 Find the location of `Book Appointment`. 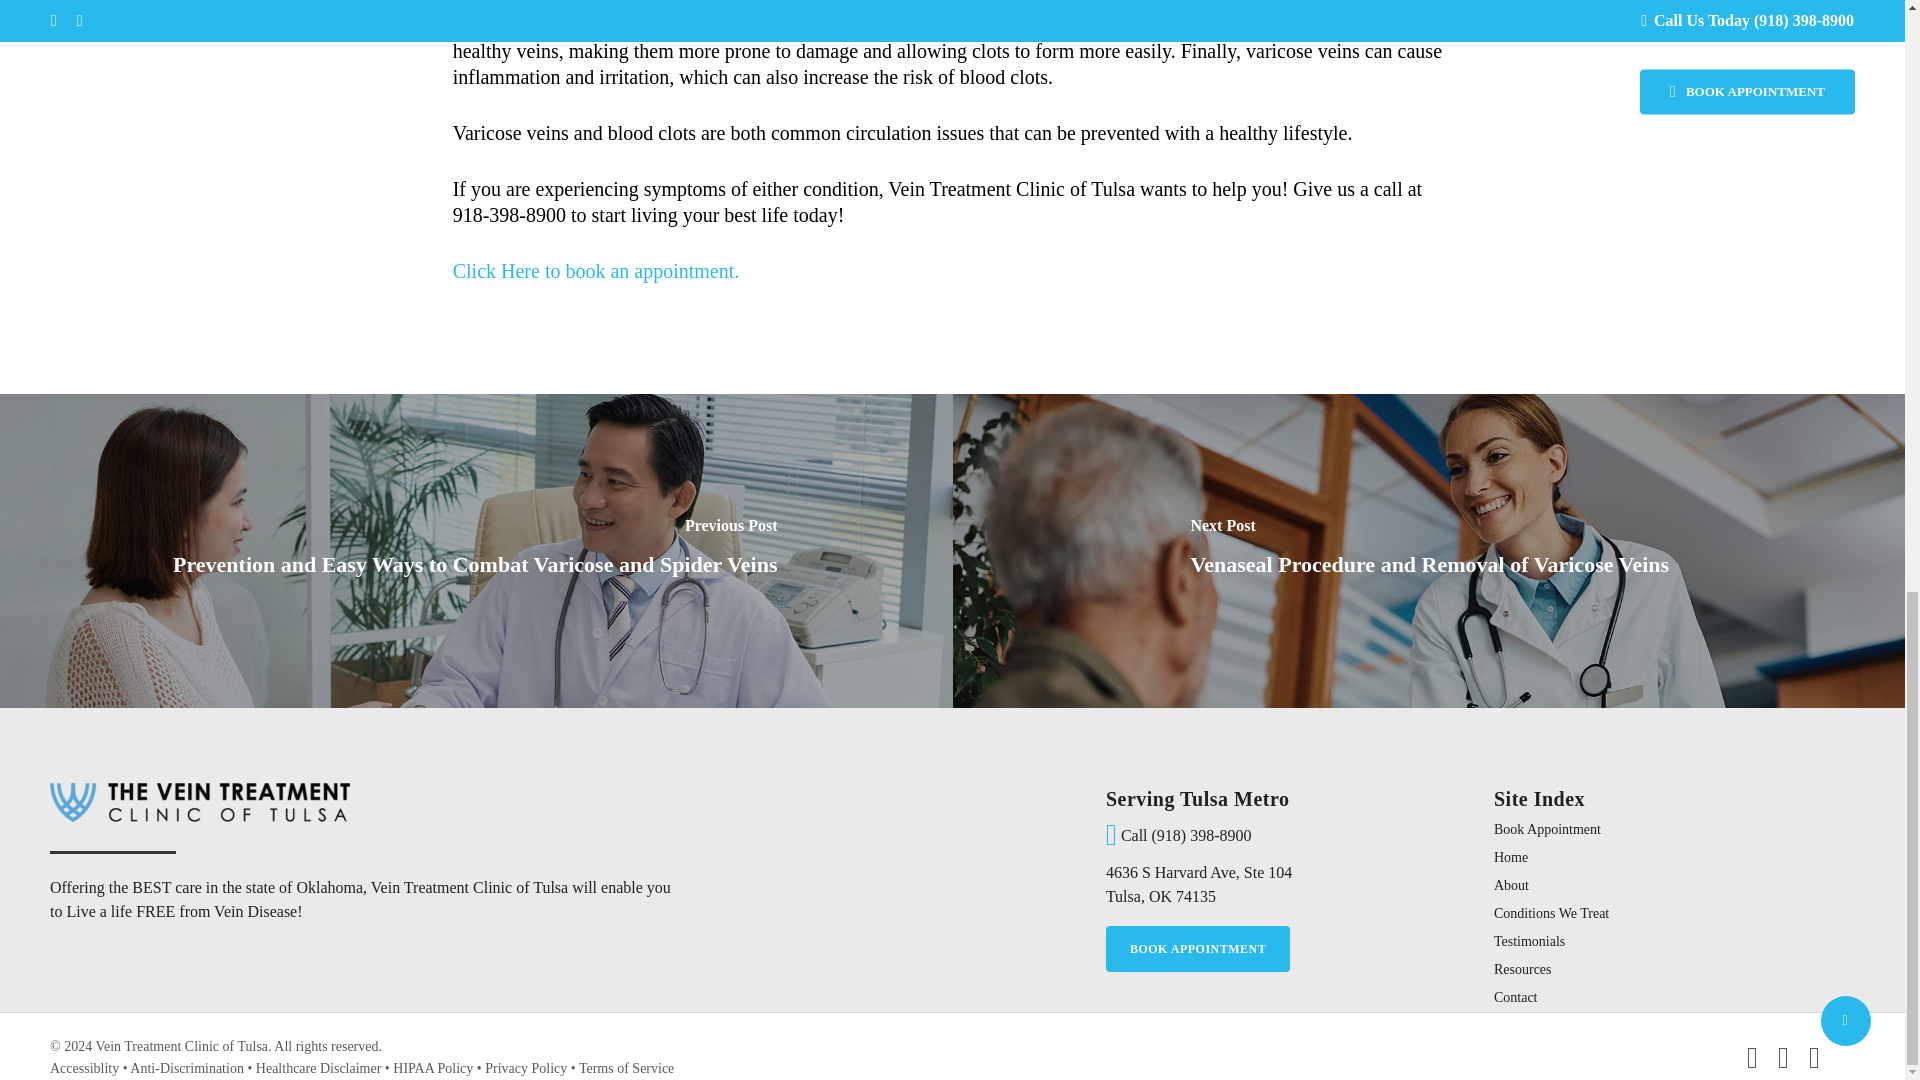

Book Appointment is located at coordinates (1669, 830).